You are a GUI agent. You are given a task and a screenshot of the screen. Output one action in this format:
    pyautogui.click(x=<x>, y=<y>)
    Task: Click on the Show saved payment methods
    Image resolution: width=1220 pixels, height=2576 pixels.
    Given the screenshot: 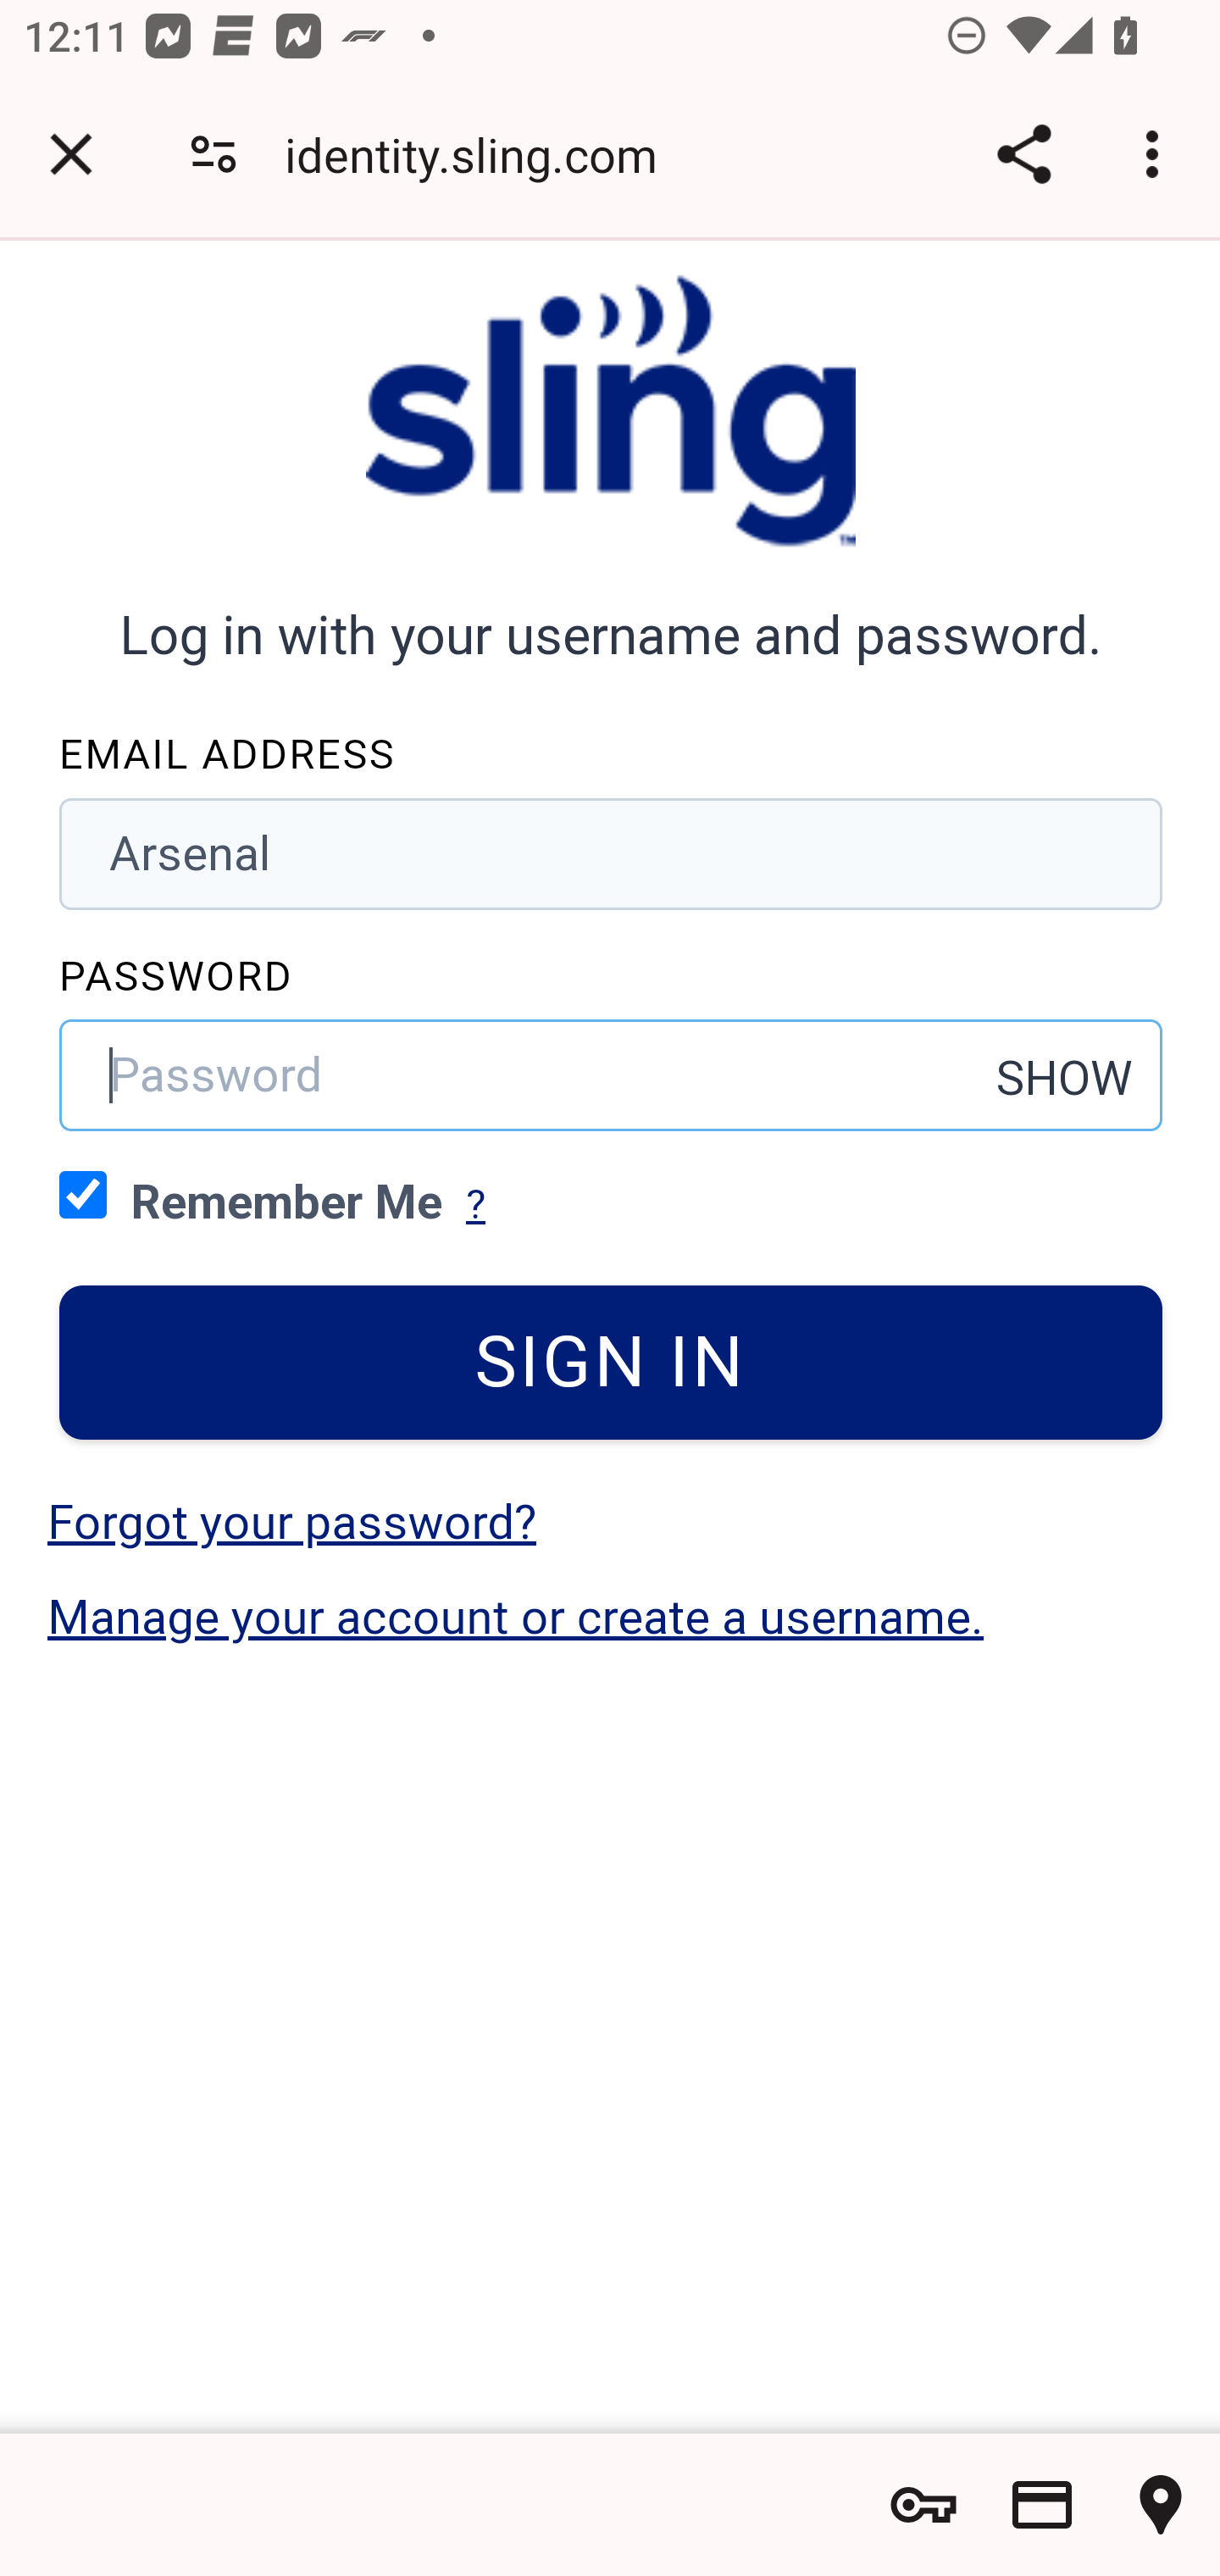 What is the action you would take?
    pyautogui.click(x=1042, y=2505)
    